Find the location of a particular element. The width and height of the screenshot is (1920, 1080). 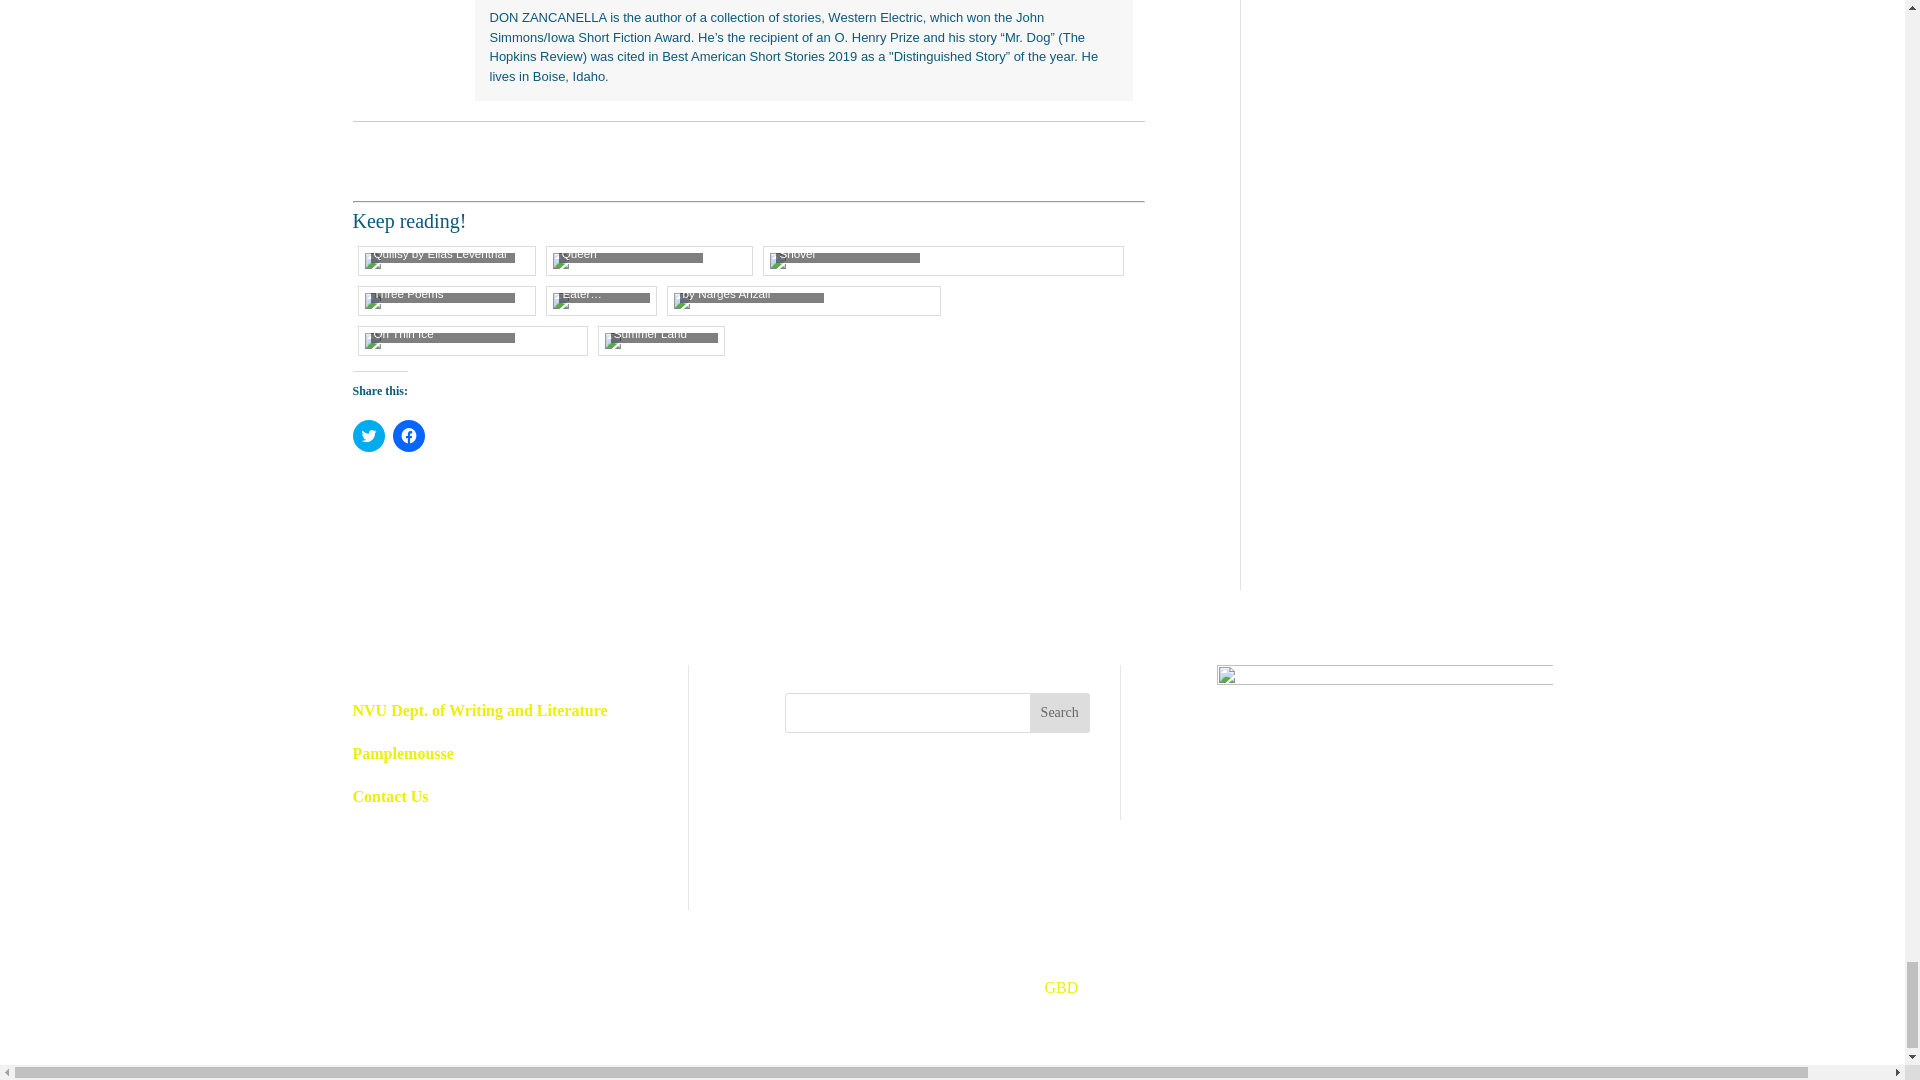

On Thin Ice is located at coordinates (472, 340).